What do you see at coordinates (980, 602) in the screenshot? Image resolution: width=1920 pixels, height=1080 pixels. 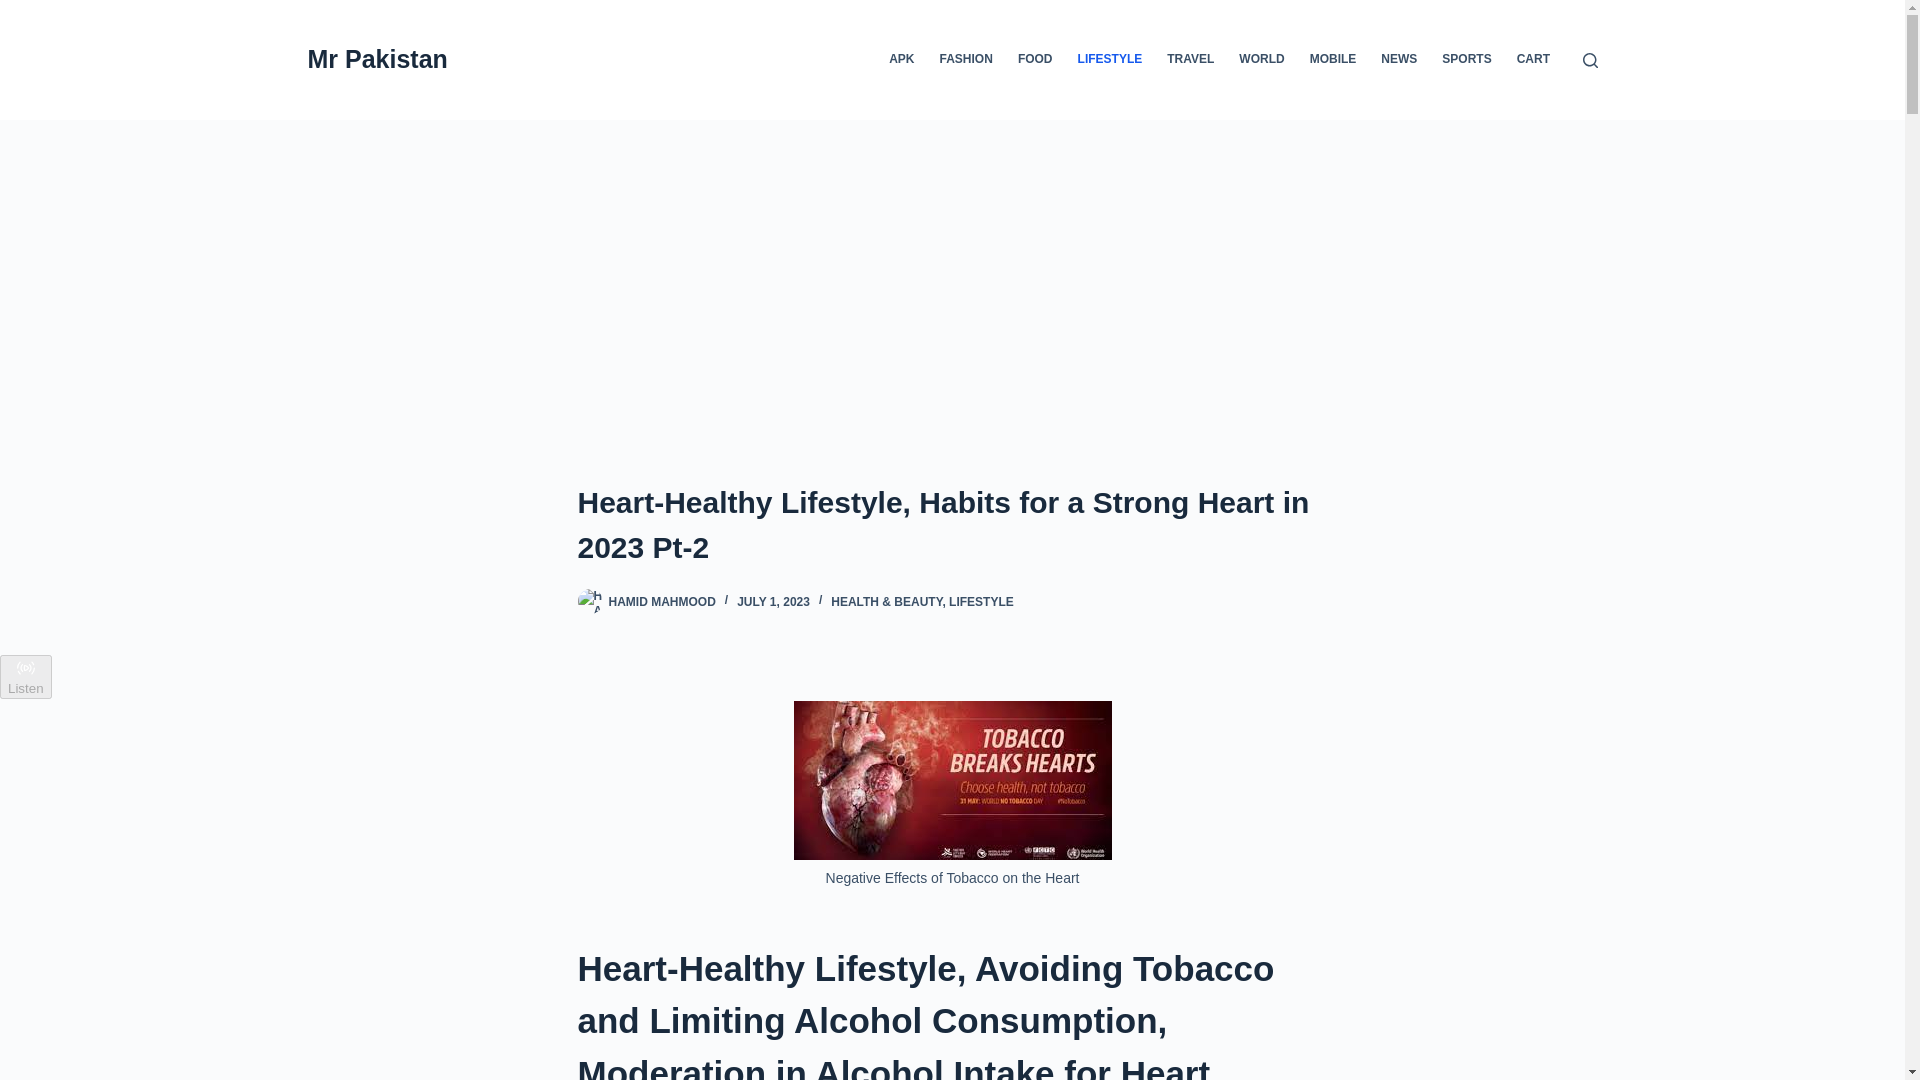 I see `LIFESTYLE` at bounding box center [980, 602].